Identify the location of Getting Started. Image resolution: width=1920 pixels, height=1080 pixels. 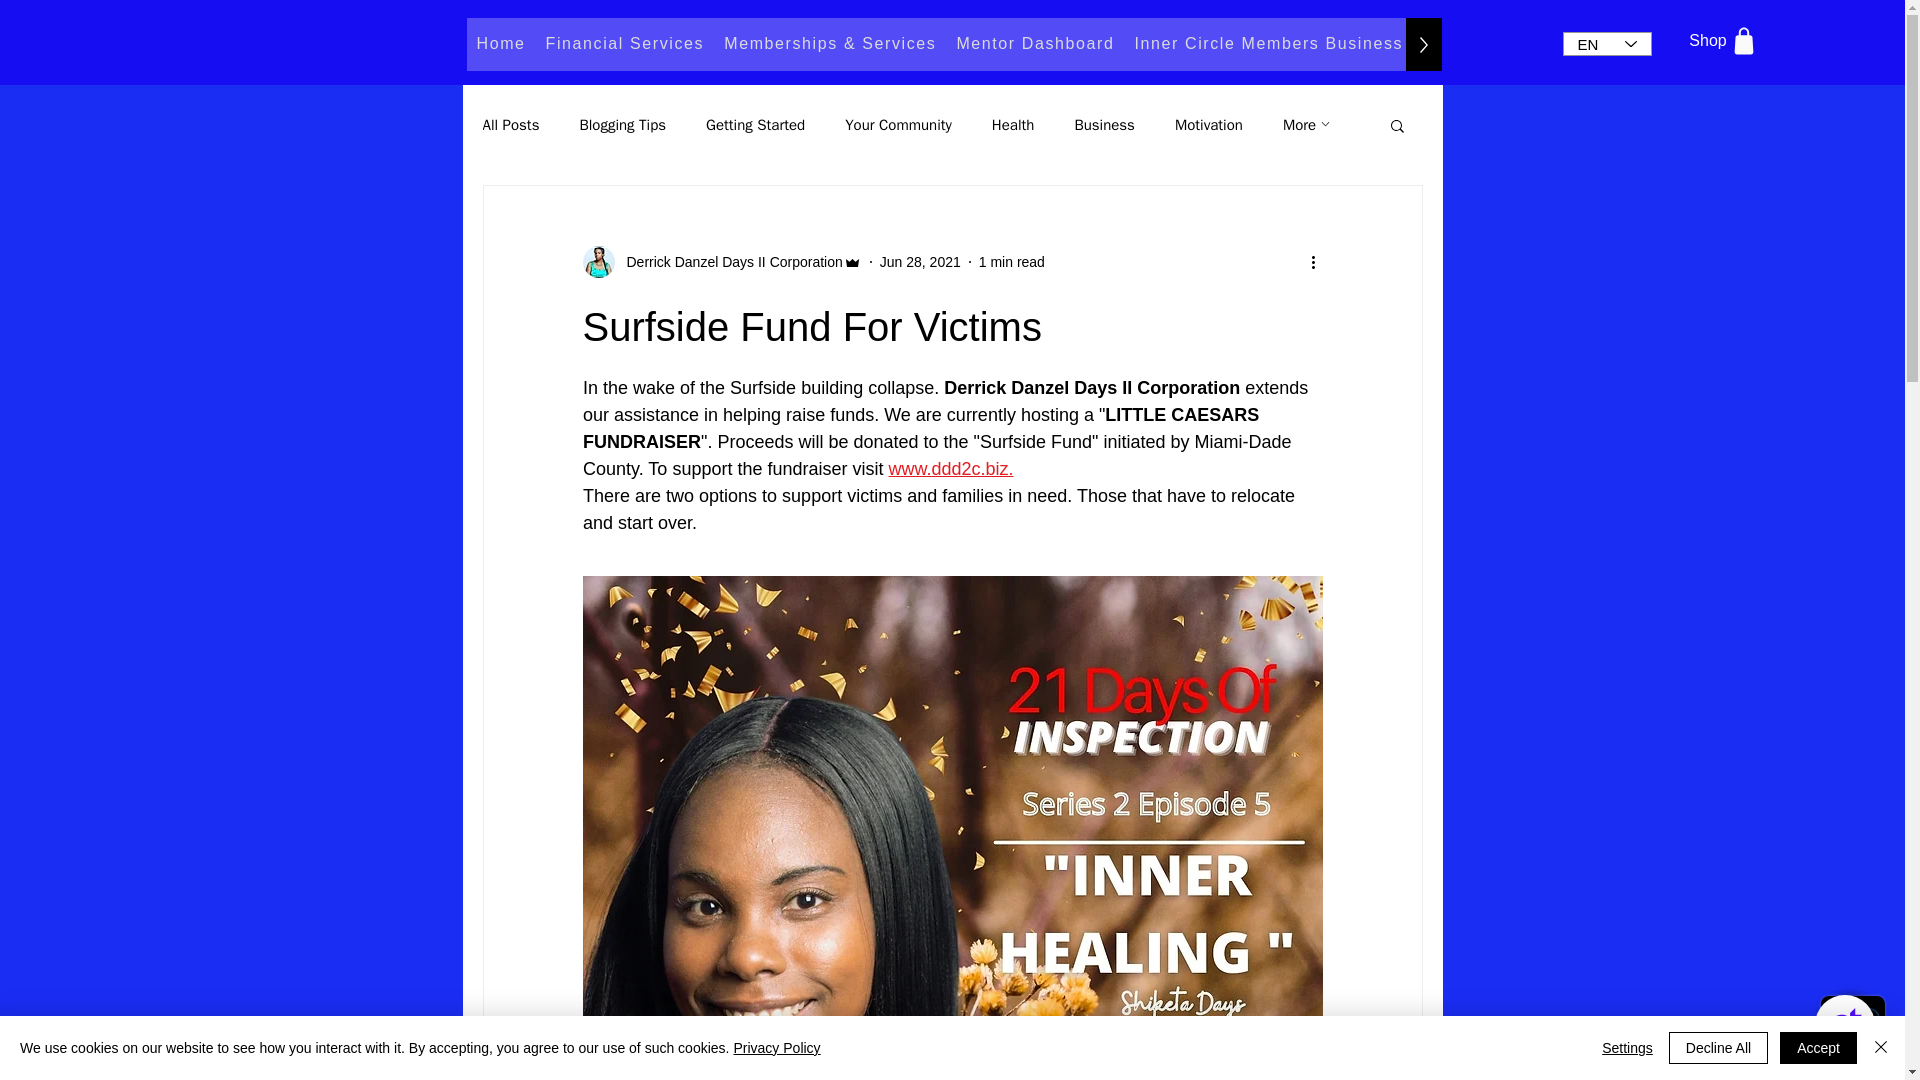
(755, 125).